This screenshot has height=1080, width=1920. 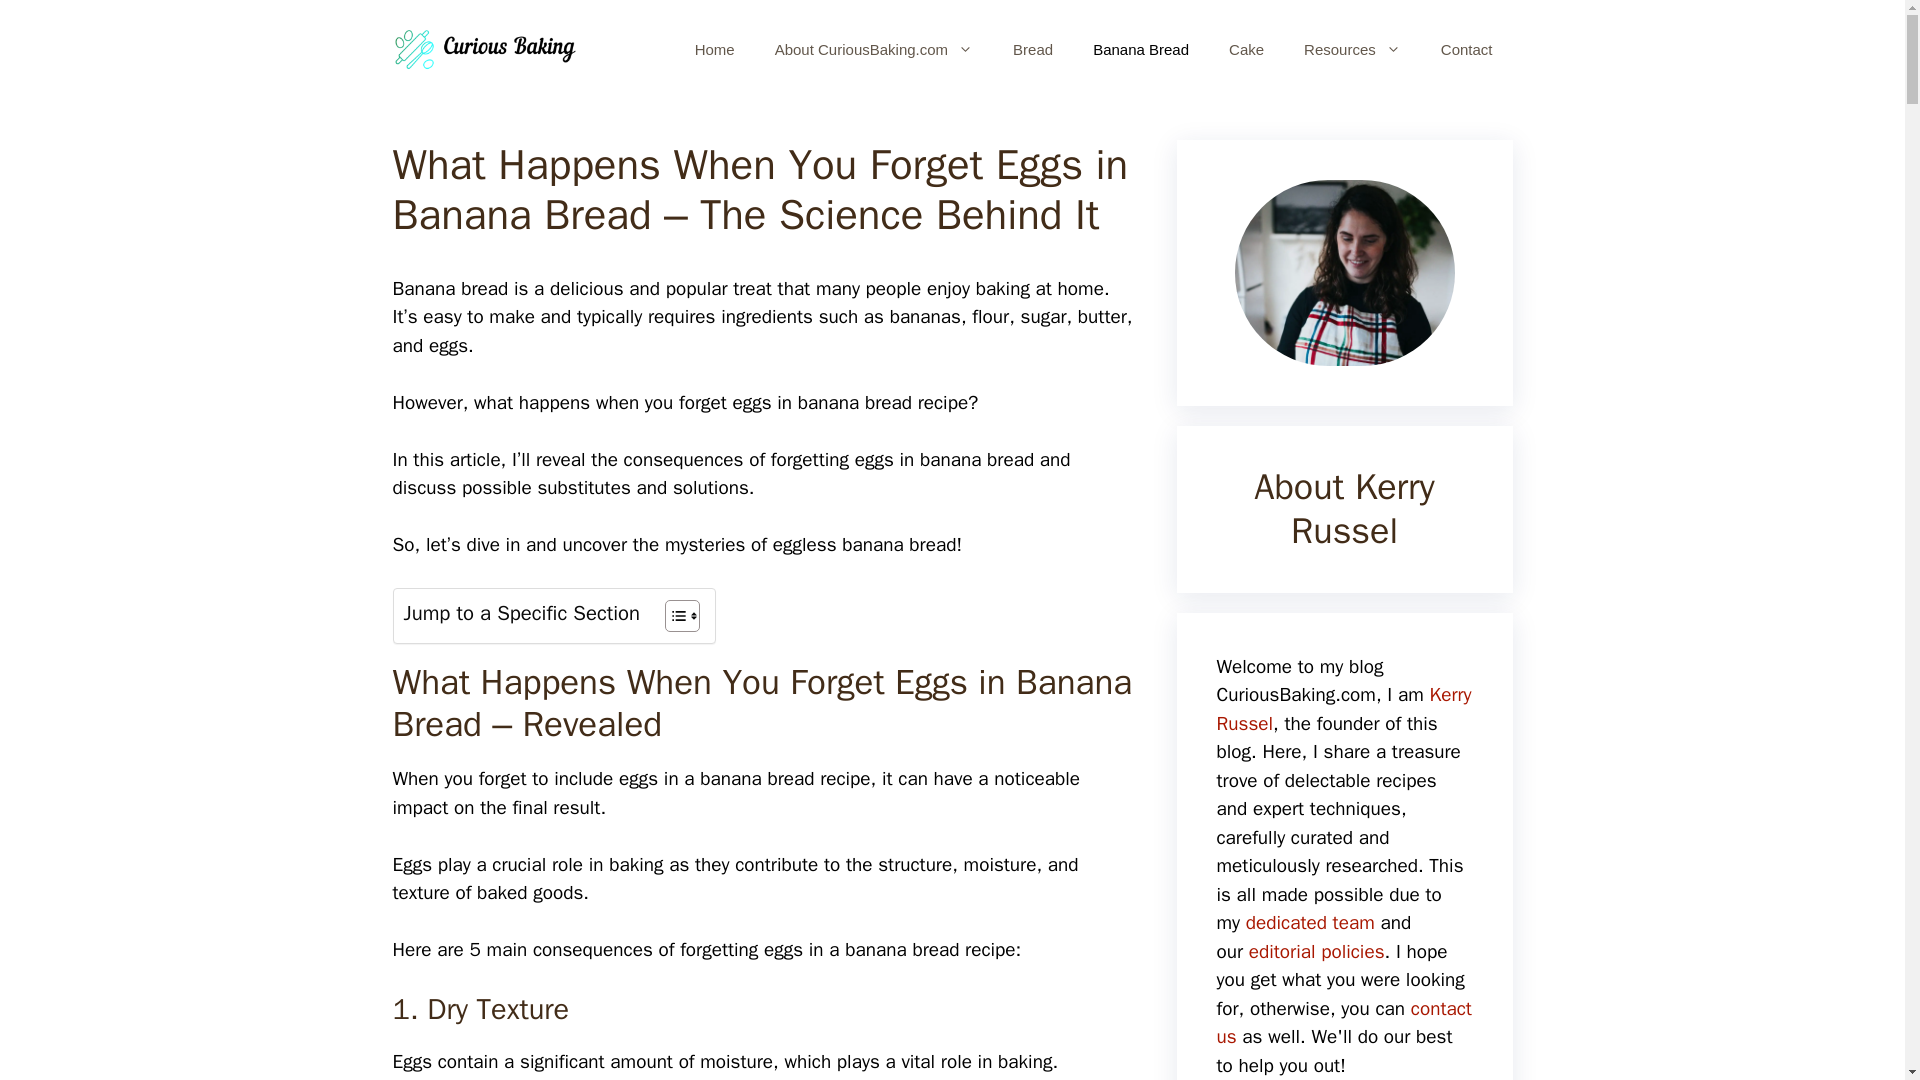 I want to click on Home, so click(x=714, y=50).